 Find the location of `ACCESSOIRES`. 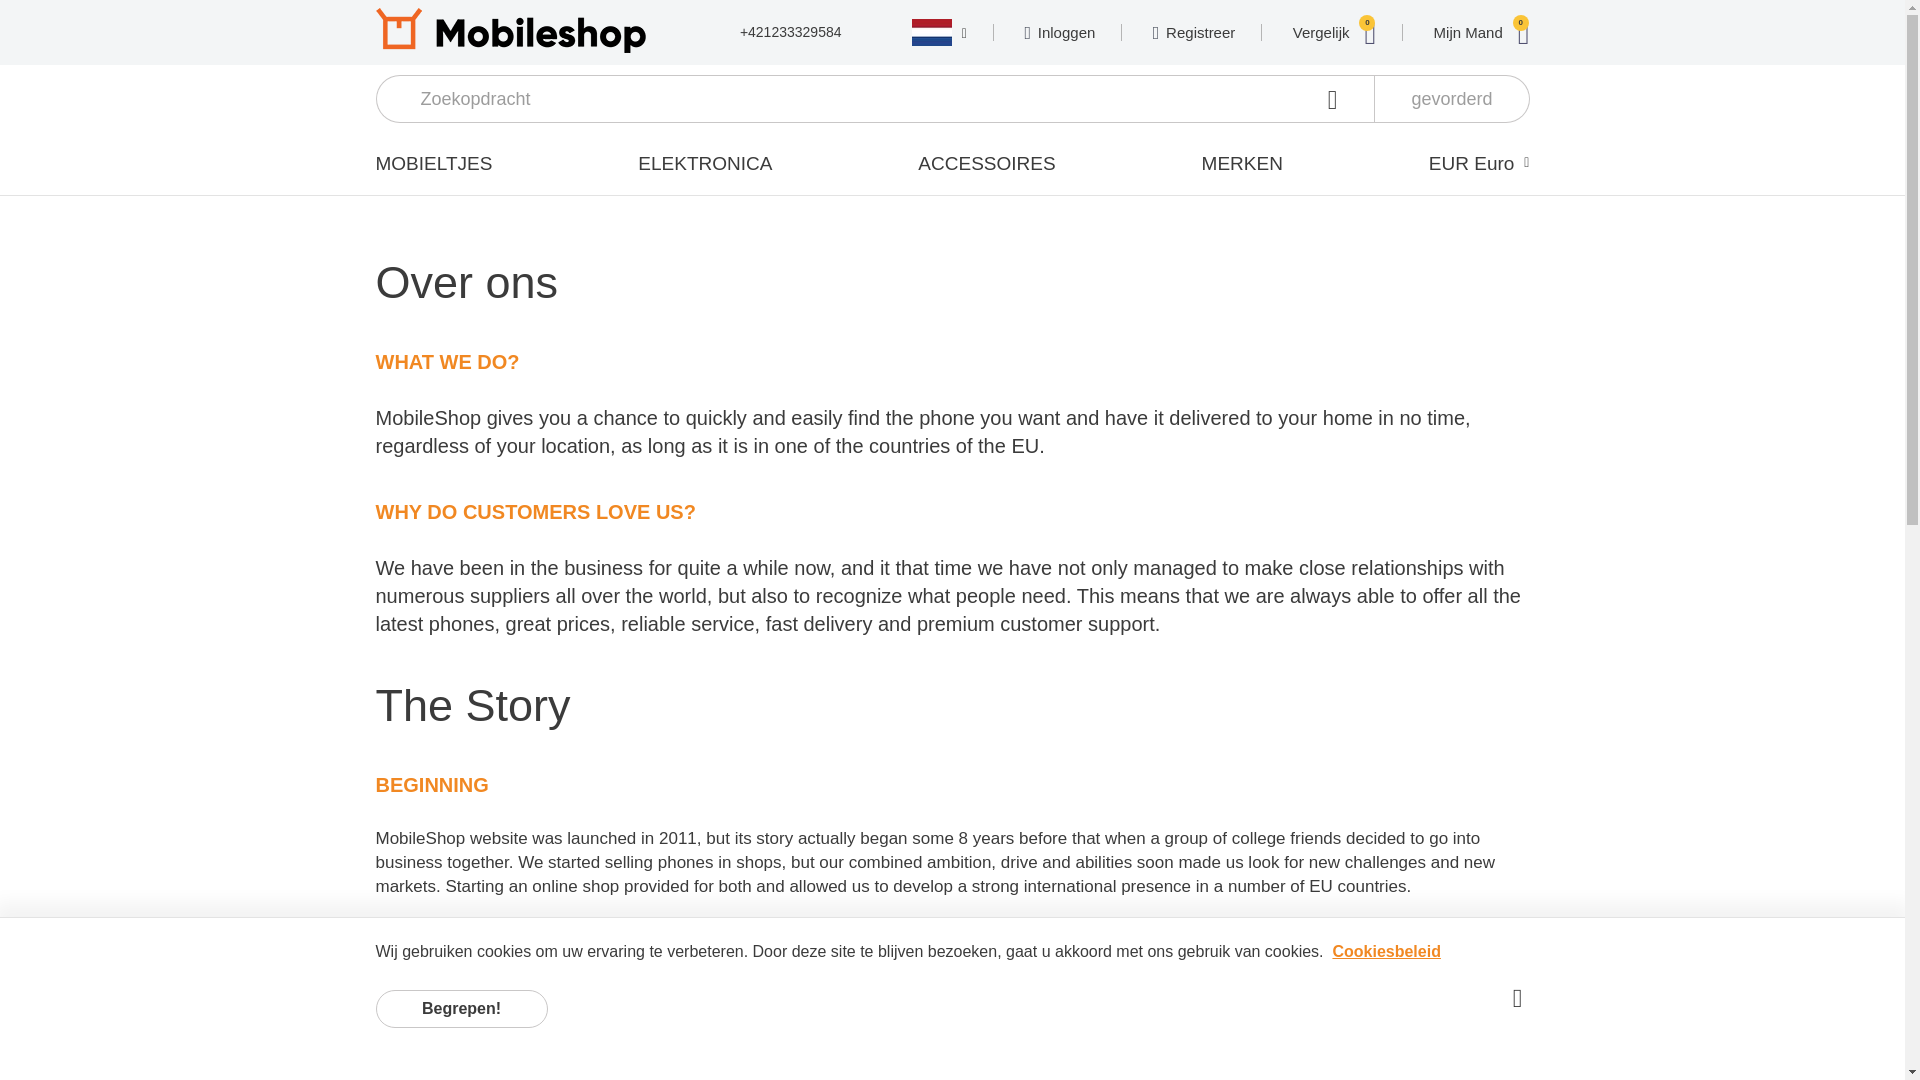

ACCESSOIRES is located at coordinates (1242, 163).